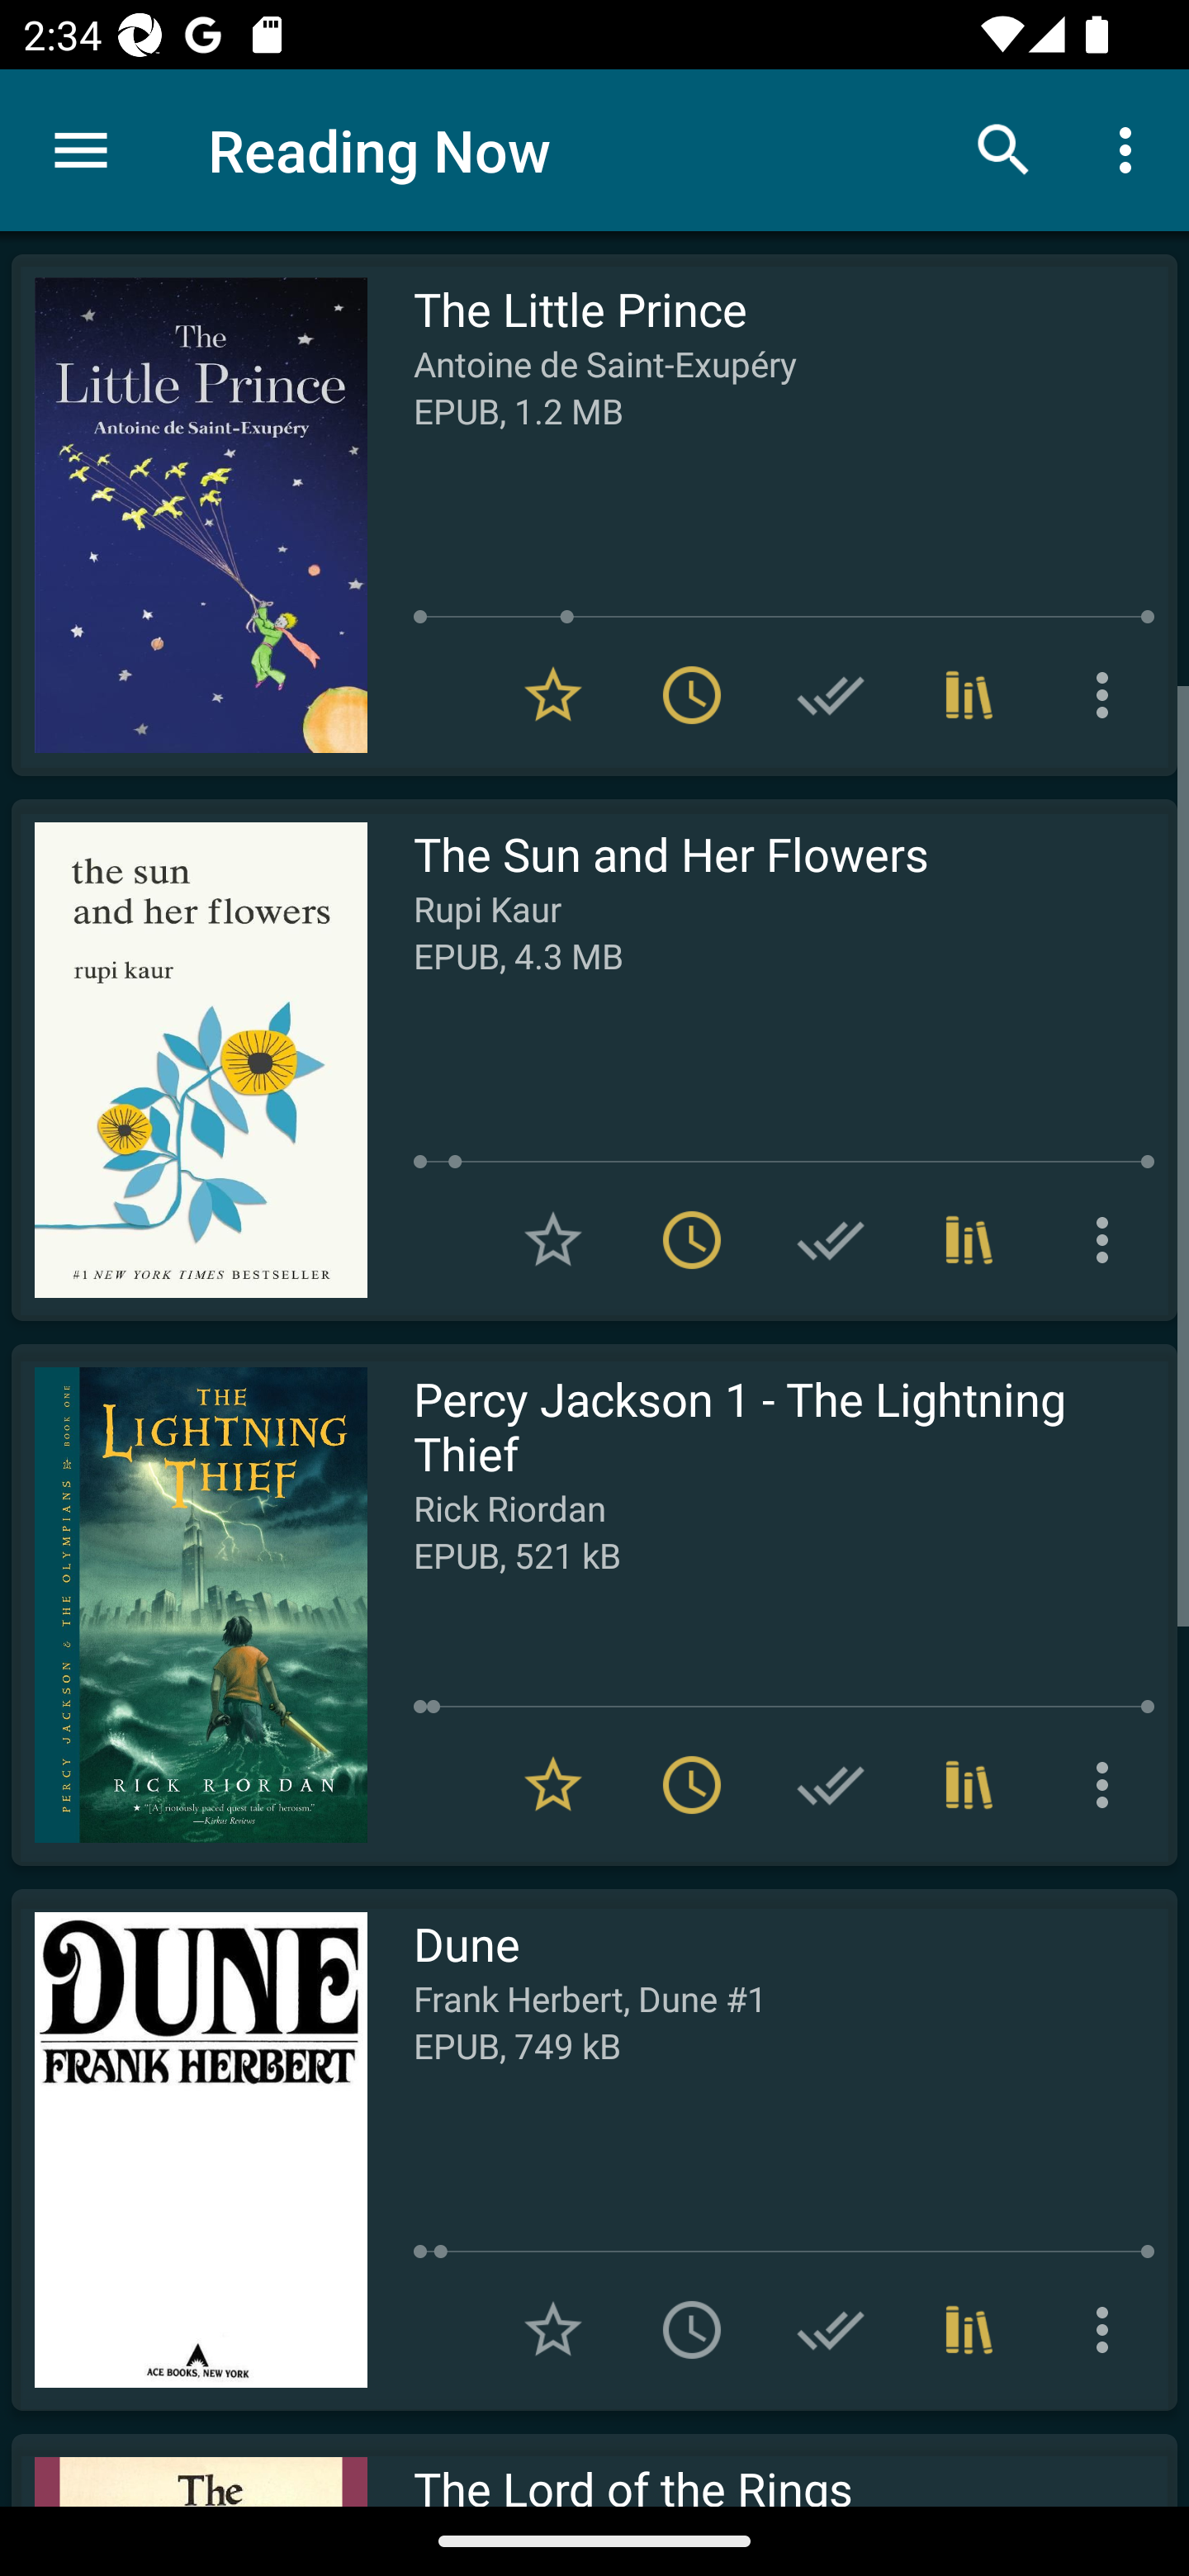 Image resolution: width=1189 pixels, height=2576 pixels. Describe the element at coordinates (189, 1604) in the screenshot. I see `Read Percy Jackson 1 - The Lightning Thief` at that location.